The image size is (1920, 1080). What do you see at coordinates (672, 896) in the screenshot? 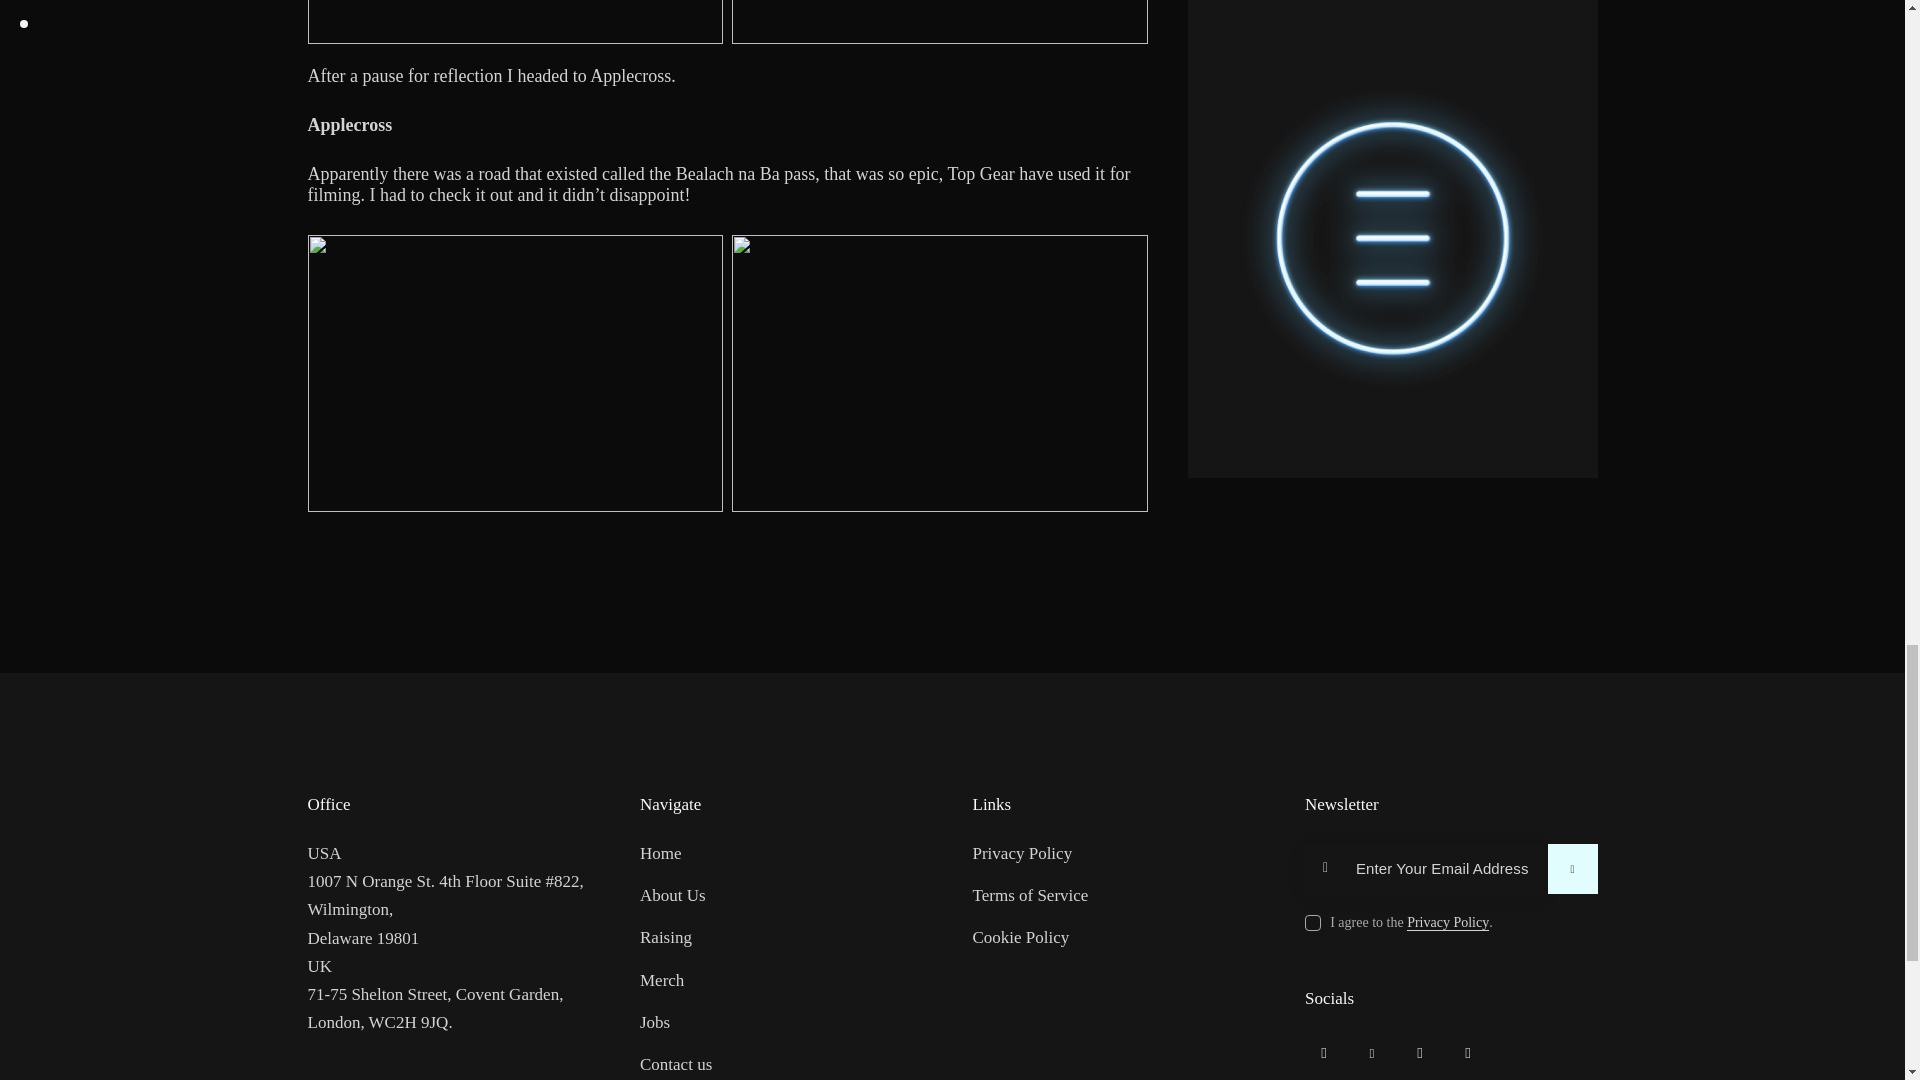
I see `About Us` at bounding box center [672, 896].